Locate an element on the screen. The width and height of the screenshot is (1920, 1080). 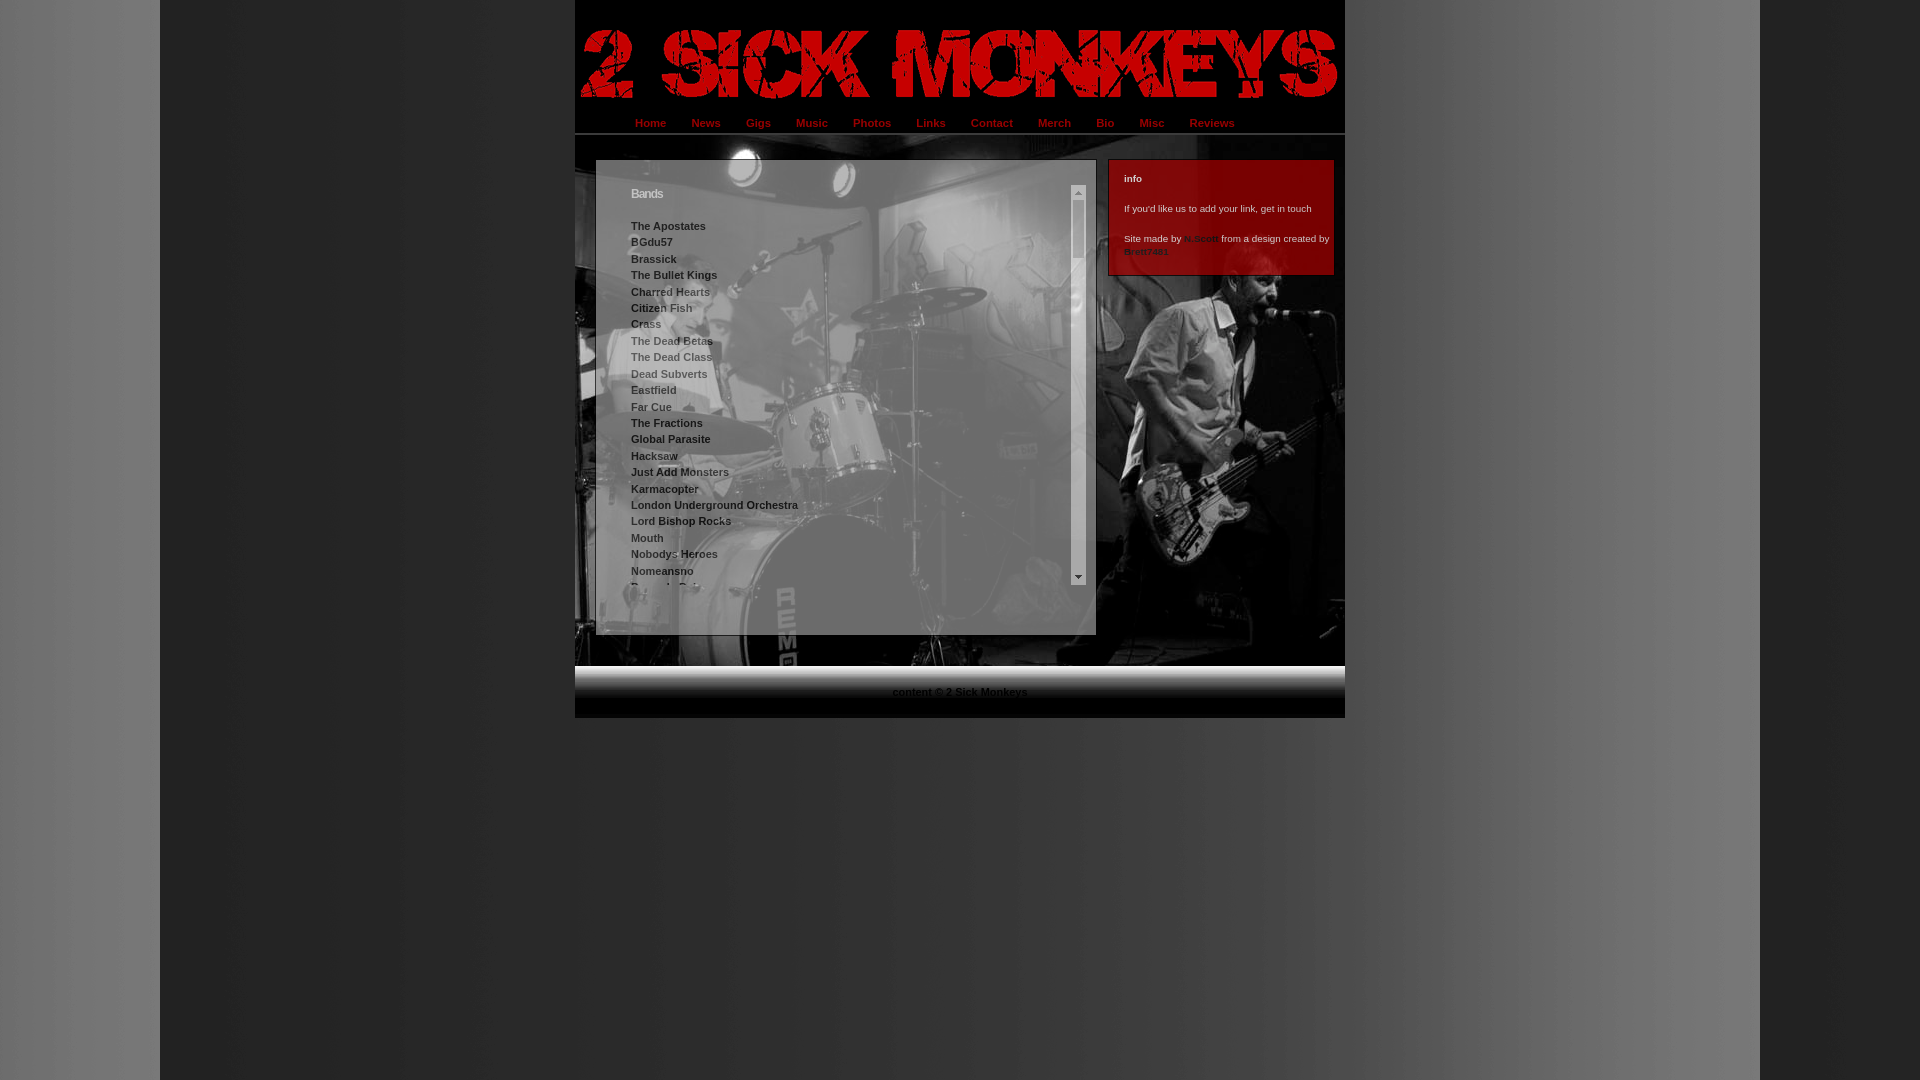
DeadLamb Records is located at coordinates (682, 978).